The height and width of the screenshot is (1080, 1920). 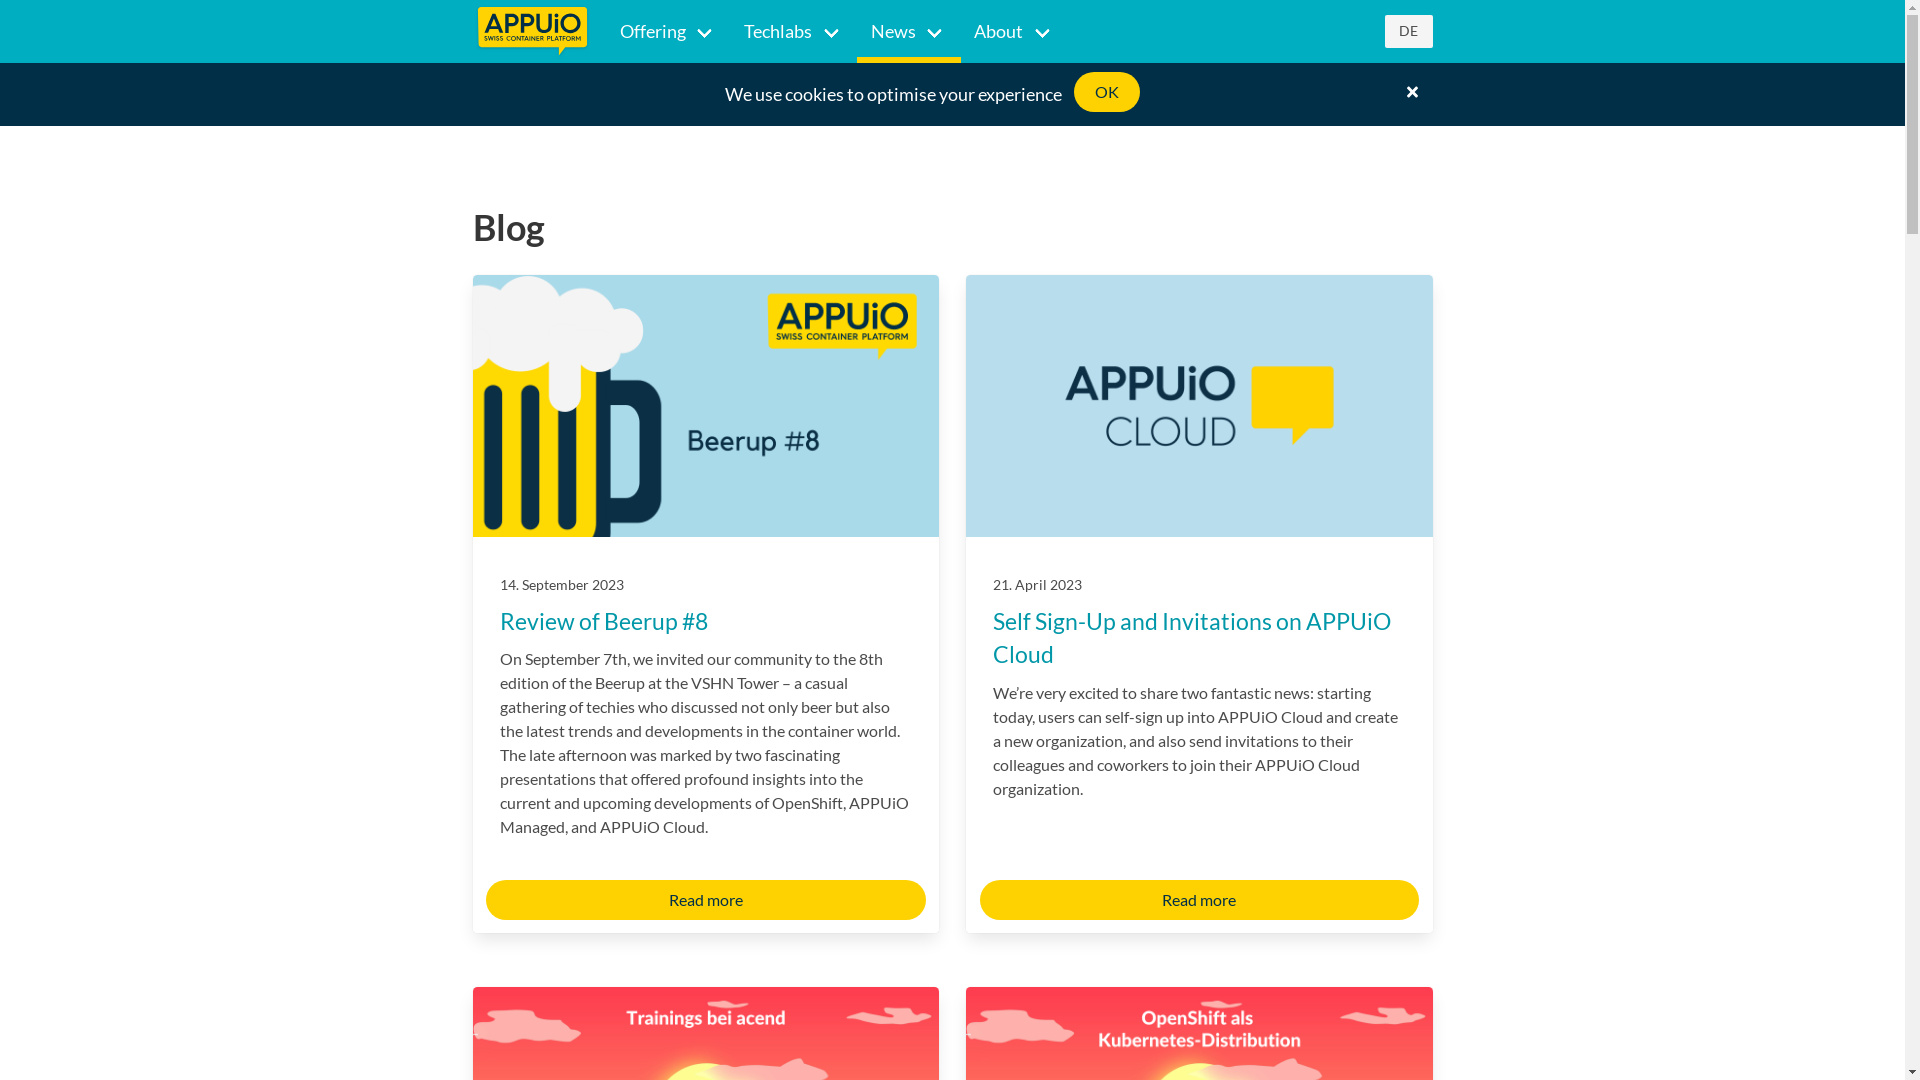 What do you see at coordinates (1014, 32) in the screenshot?
I see `About` at bounding box center [1014, 32].